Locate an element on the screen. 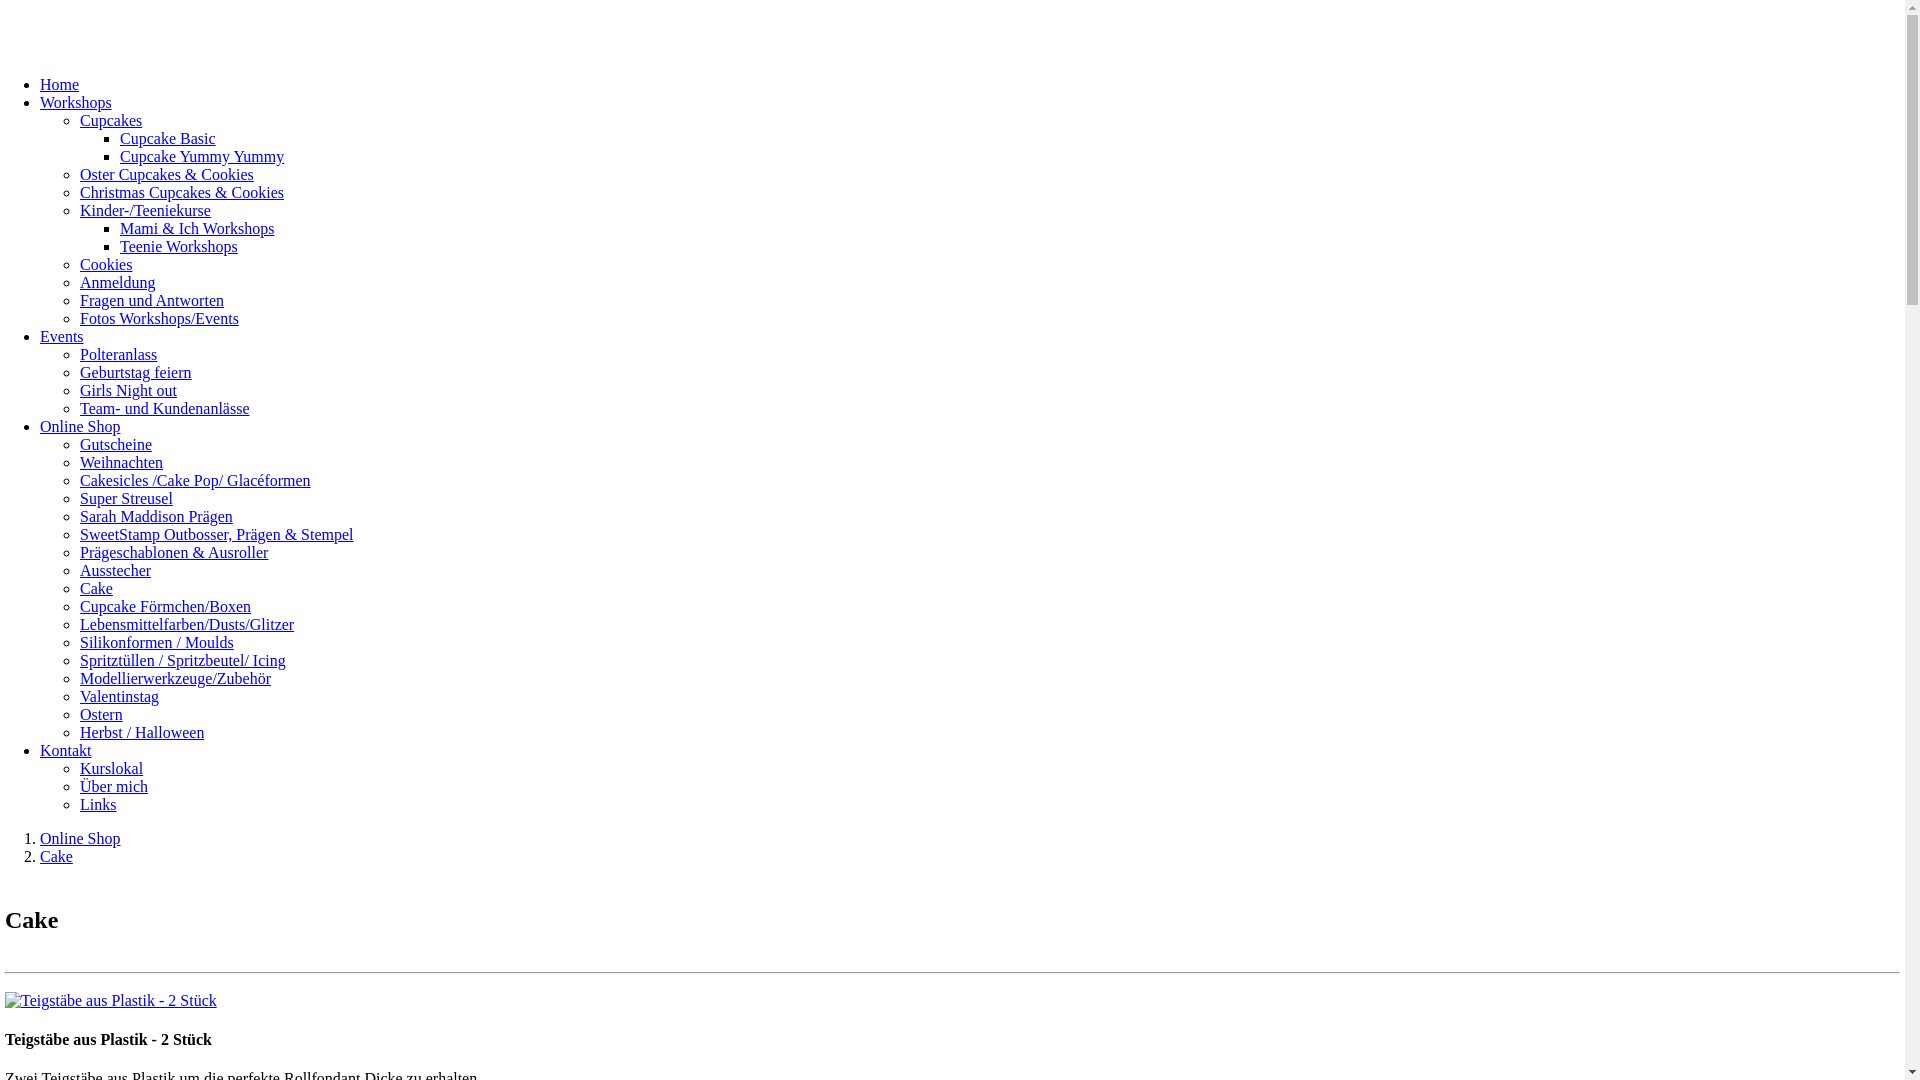 This screenshot has height=1080, width=1920. Kinder-/Teeniekurse is located at coordinates (146, 210).